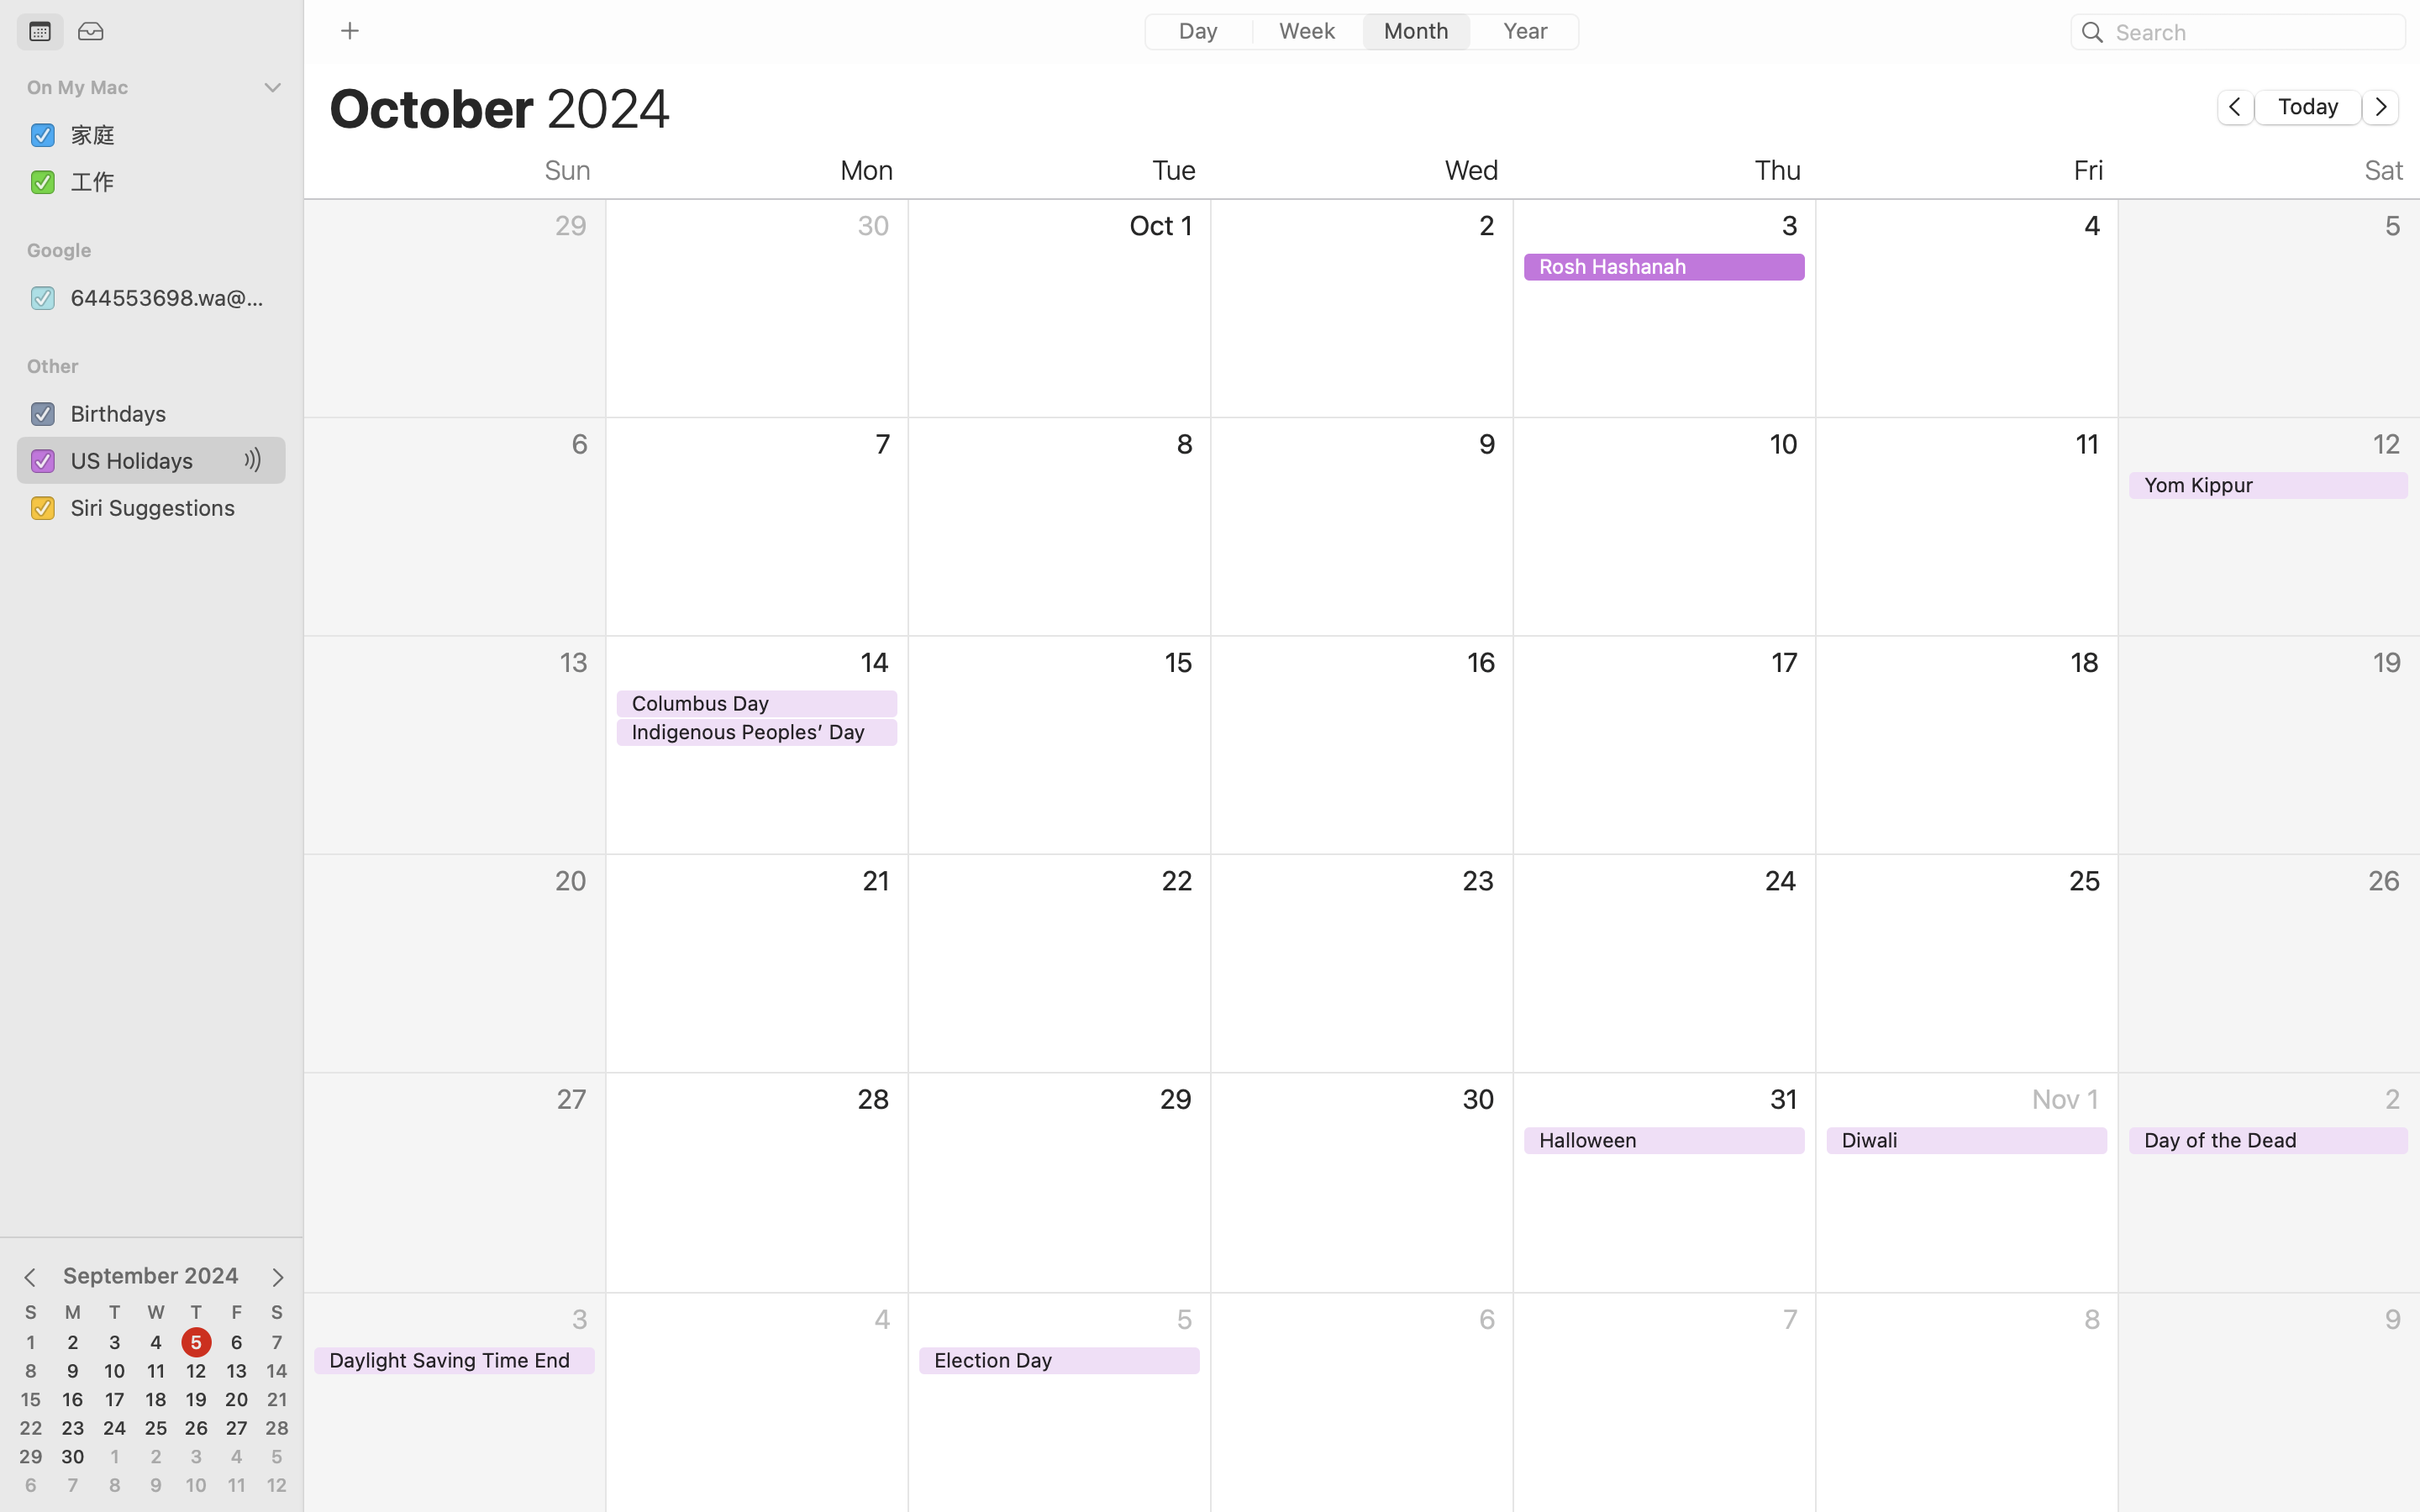 The width and height of the screenshot is (2420, 1512). I want to click on 13, so click(237, 1372).